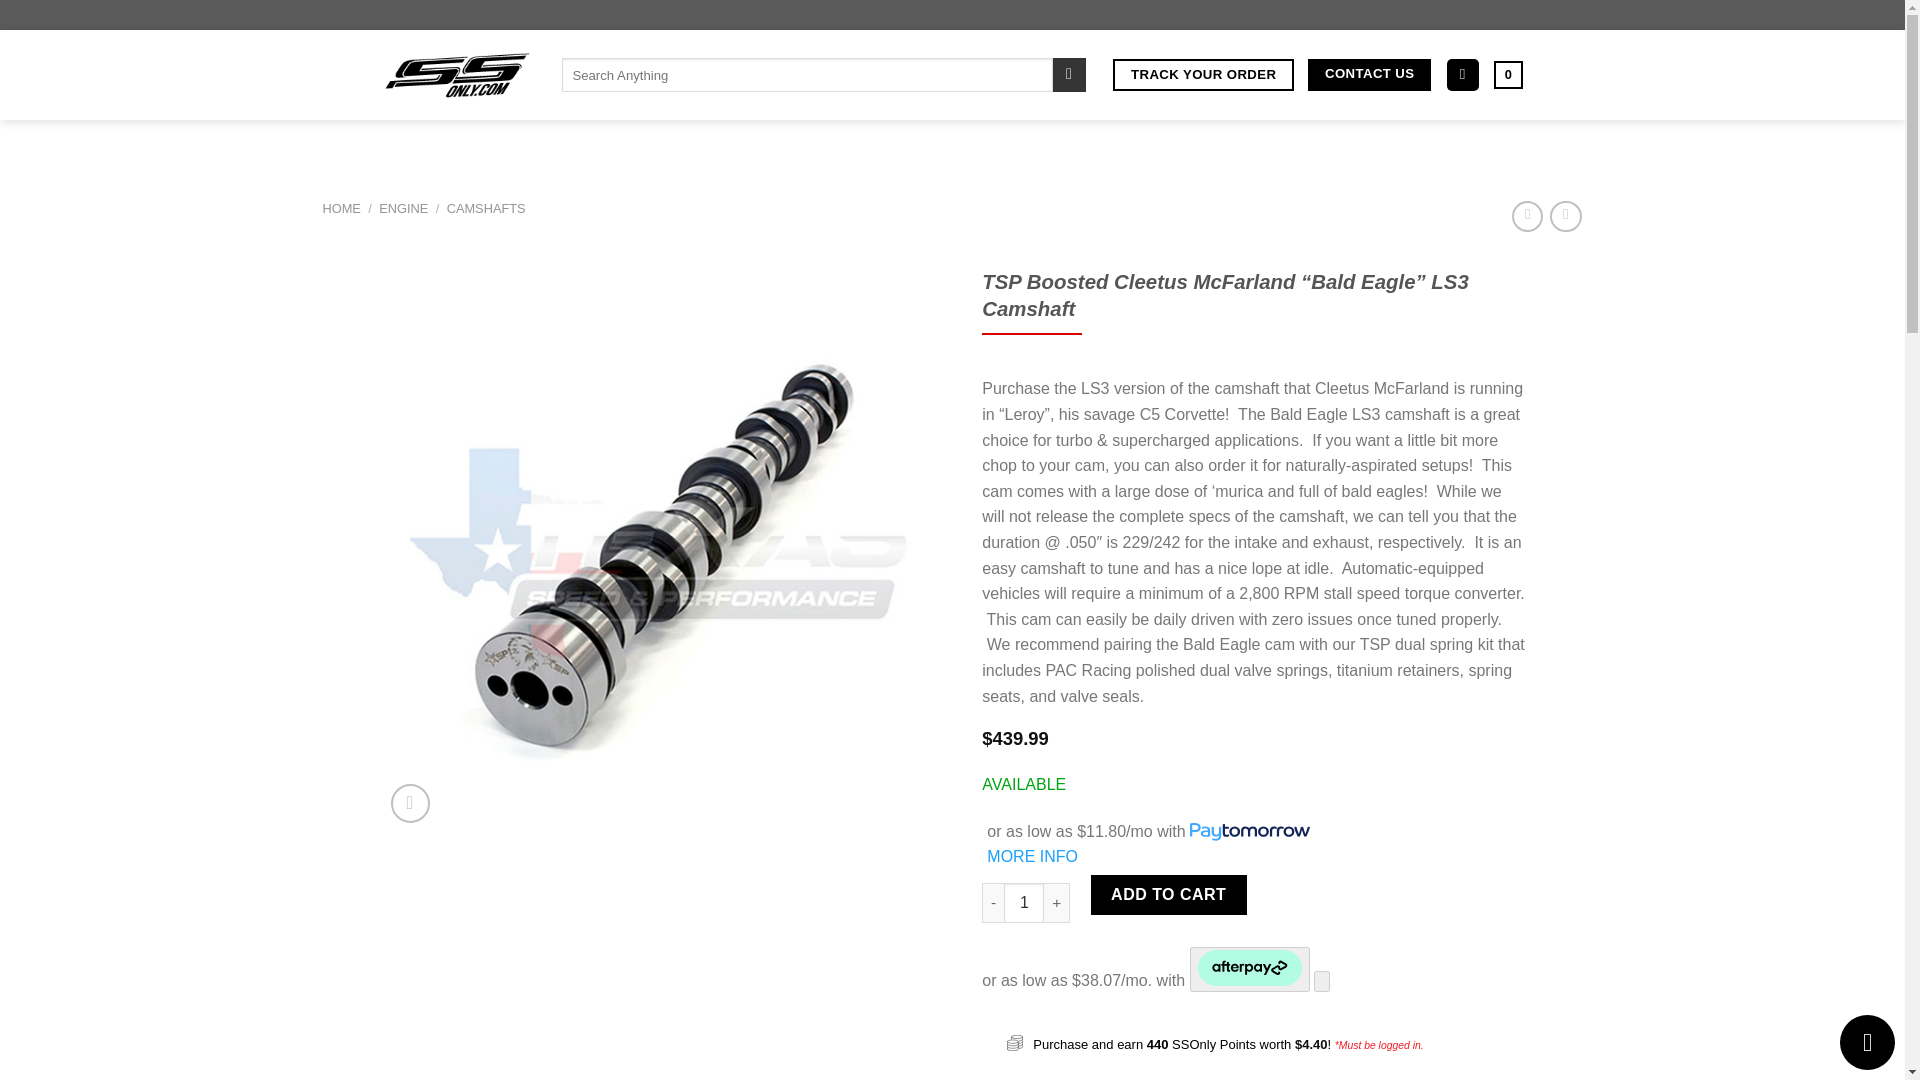  I want to click on CAMSHAFTS, so click(486, 208).